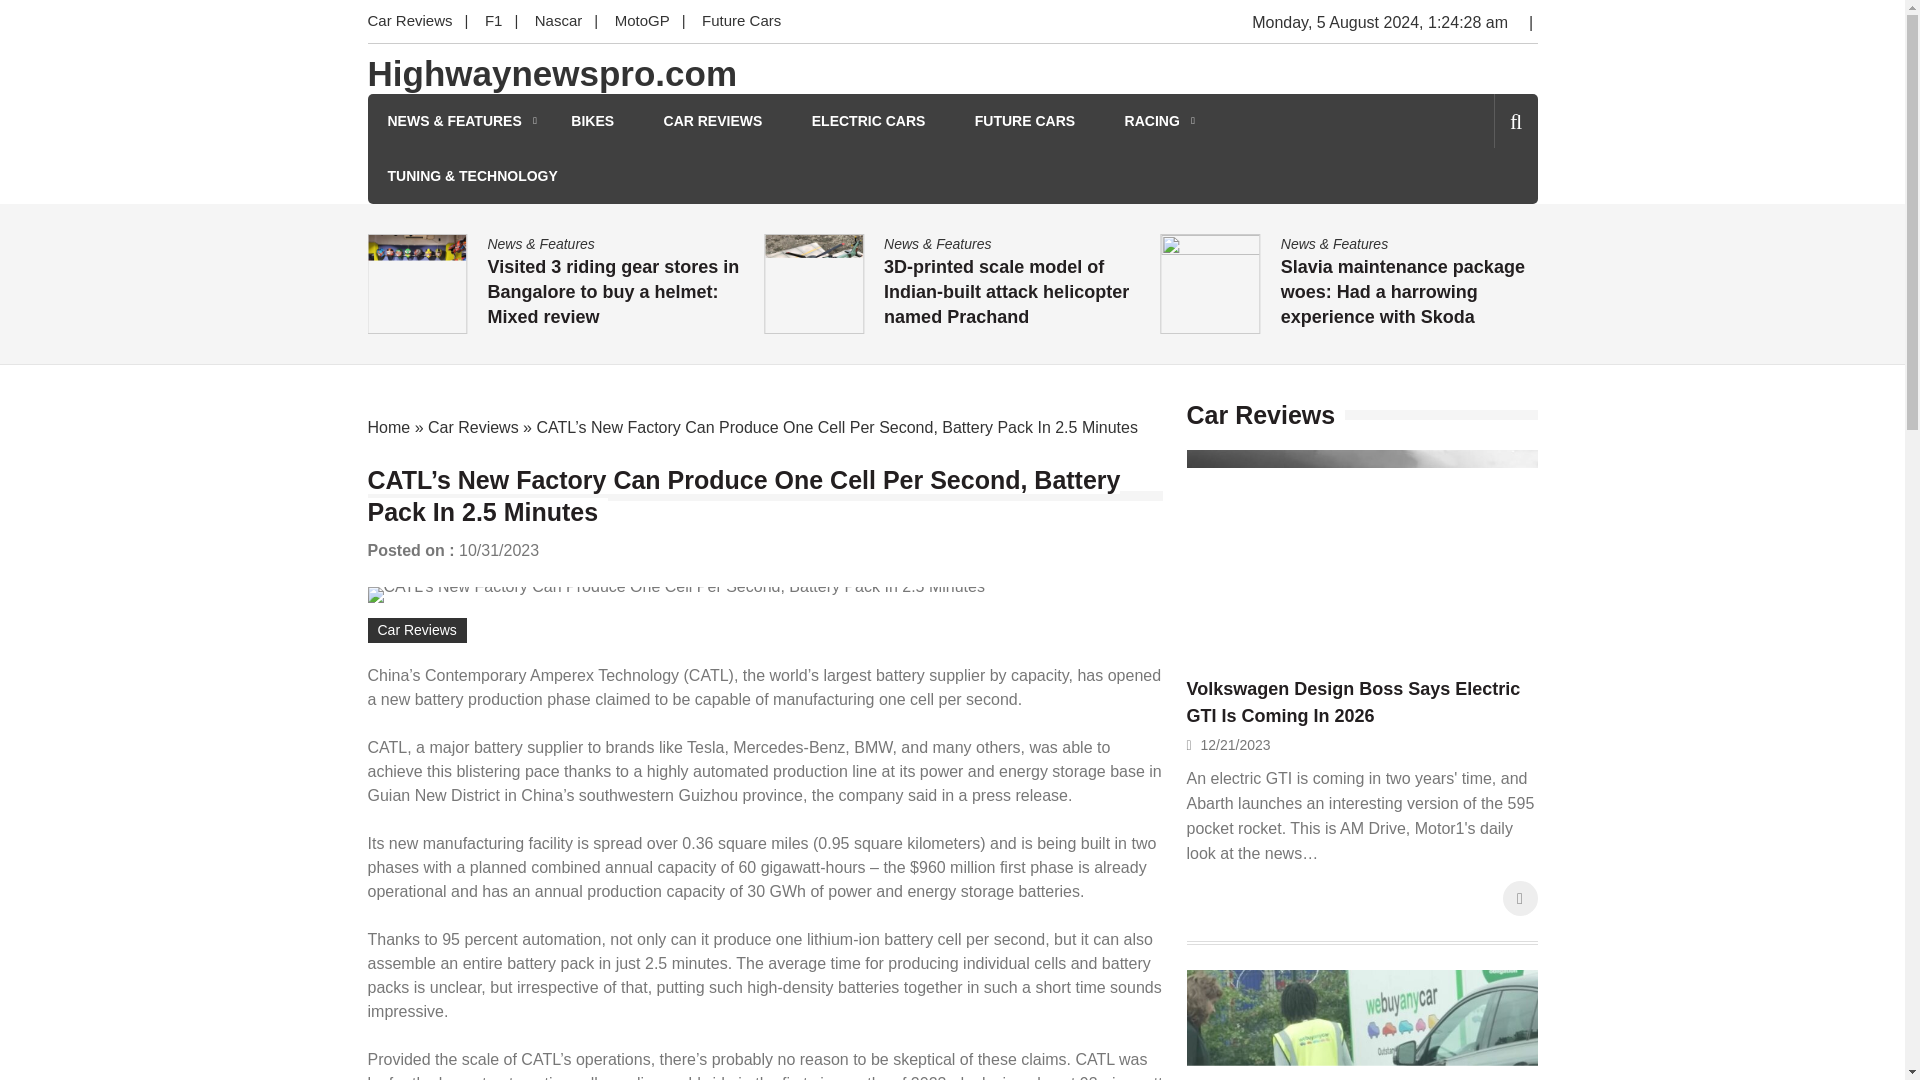 The image size is (1920, 1080). What do you see at coordinates (416, 22) in the screenshot?
I see `Car Reviews` at bounding box center [416, 22].